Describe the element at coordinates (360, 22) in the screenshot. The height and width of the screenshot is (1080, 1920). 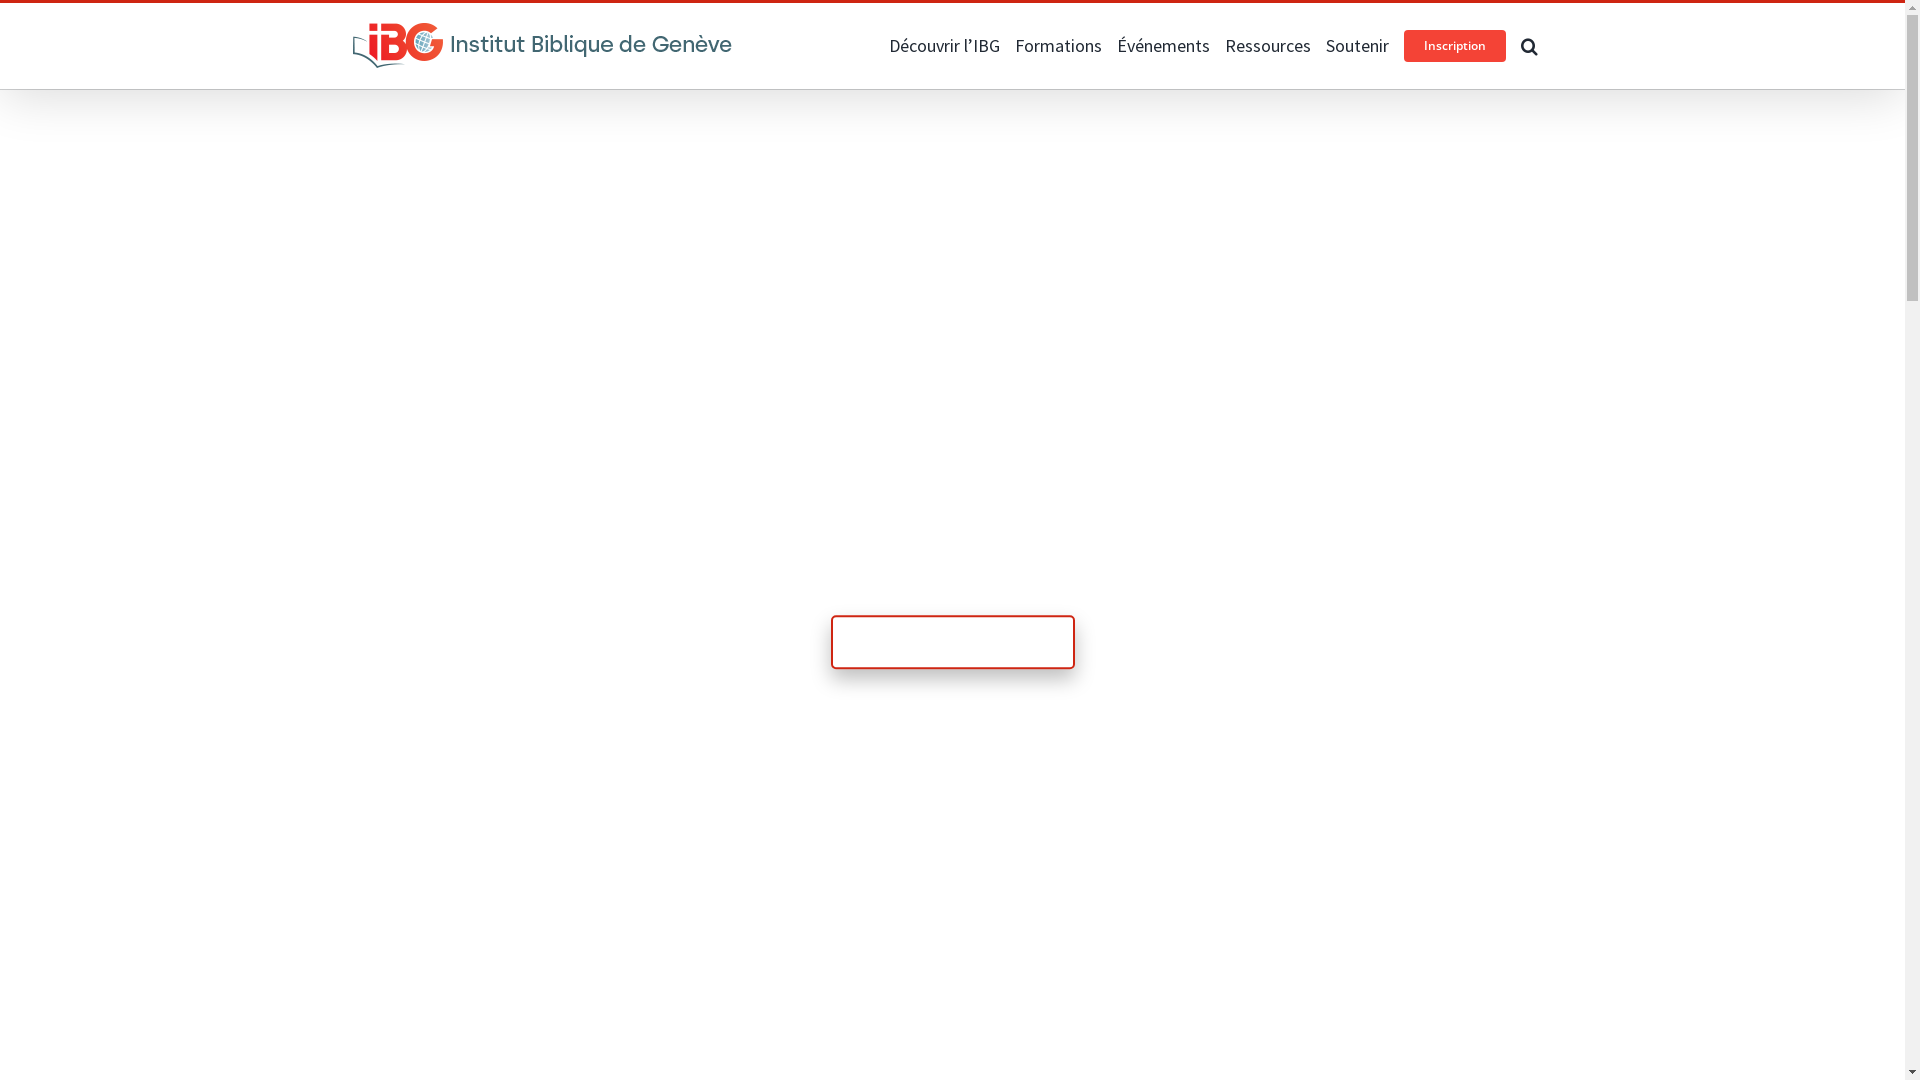
I see `Facebook` at that location.